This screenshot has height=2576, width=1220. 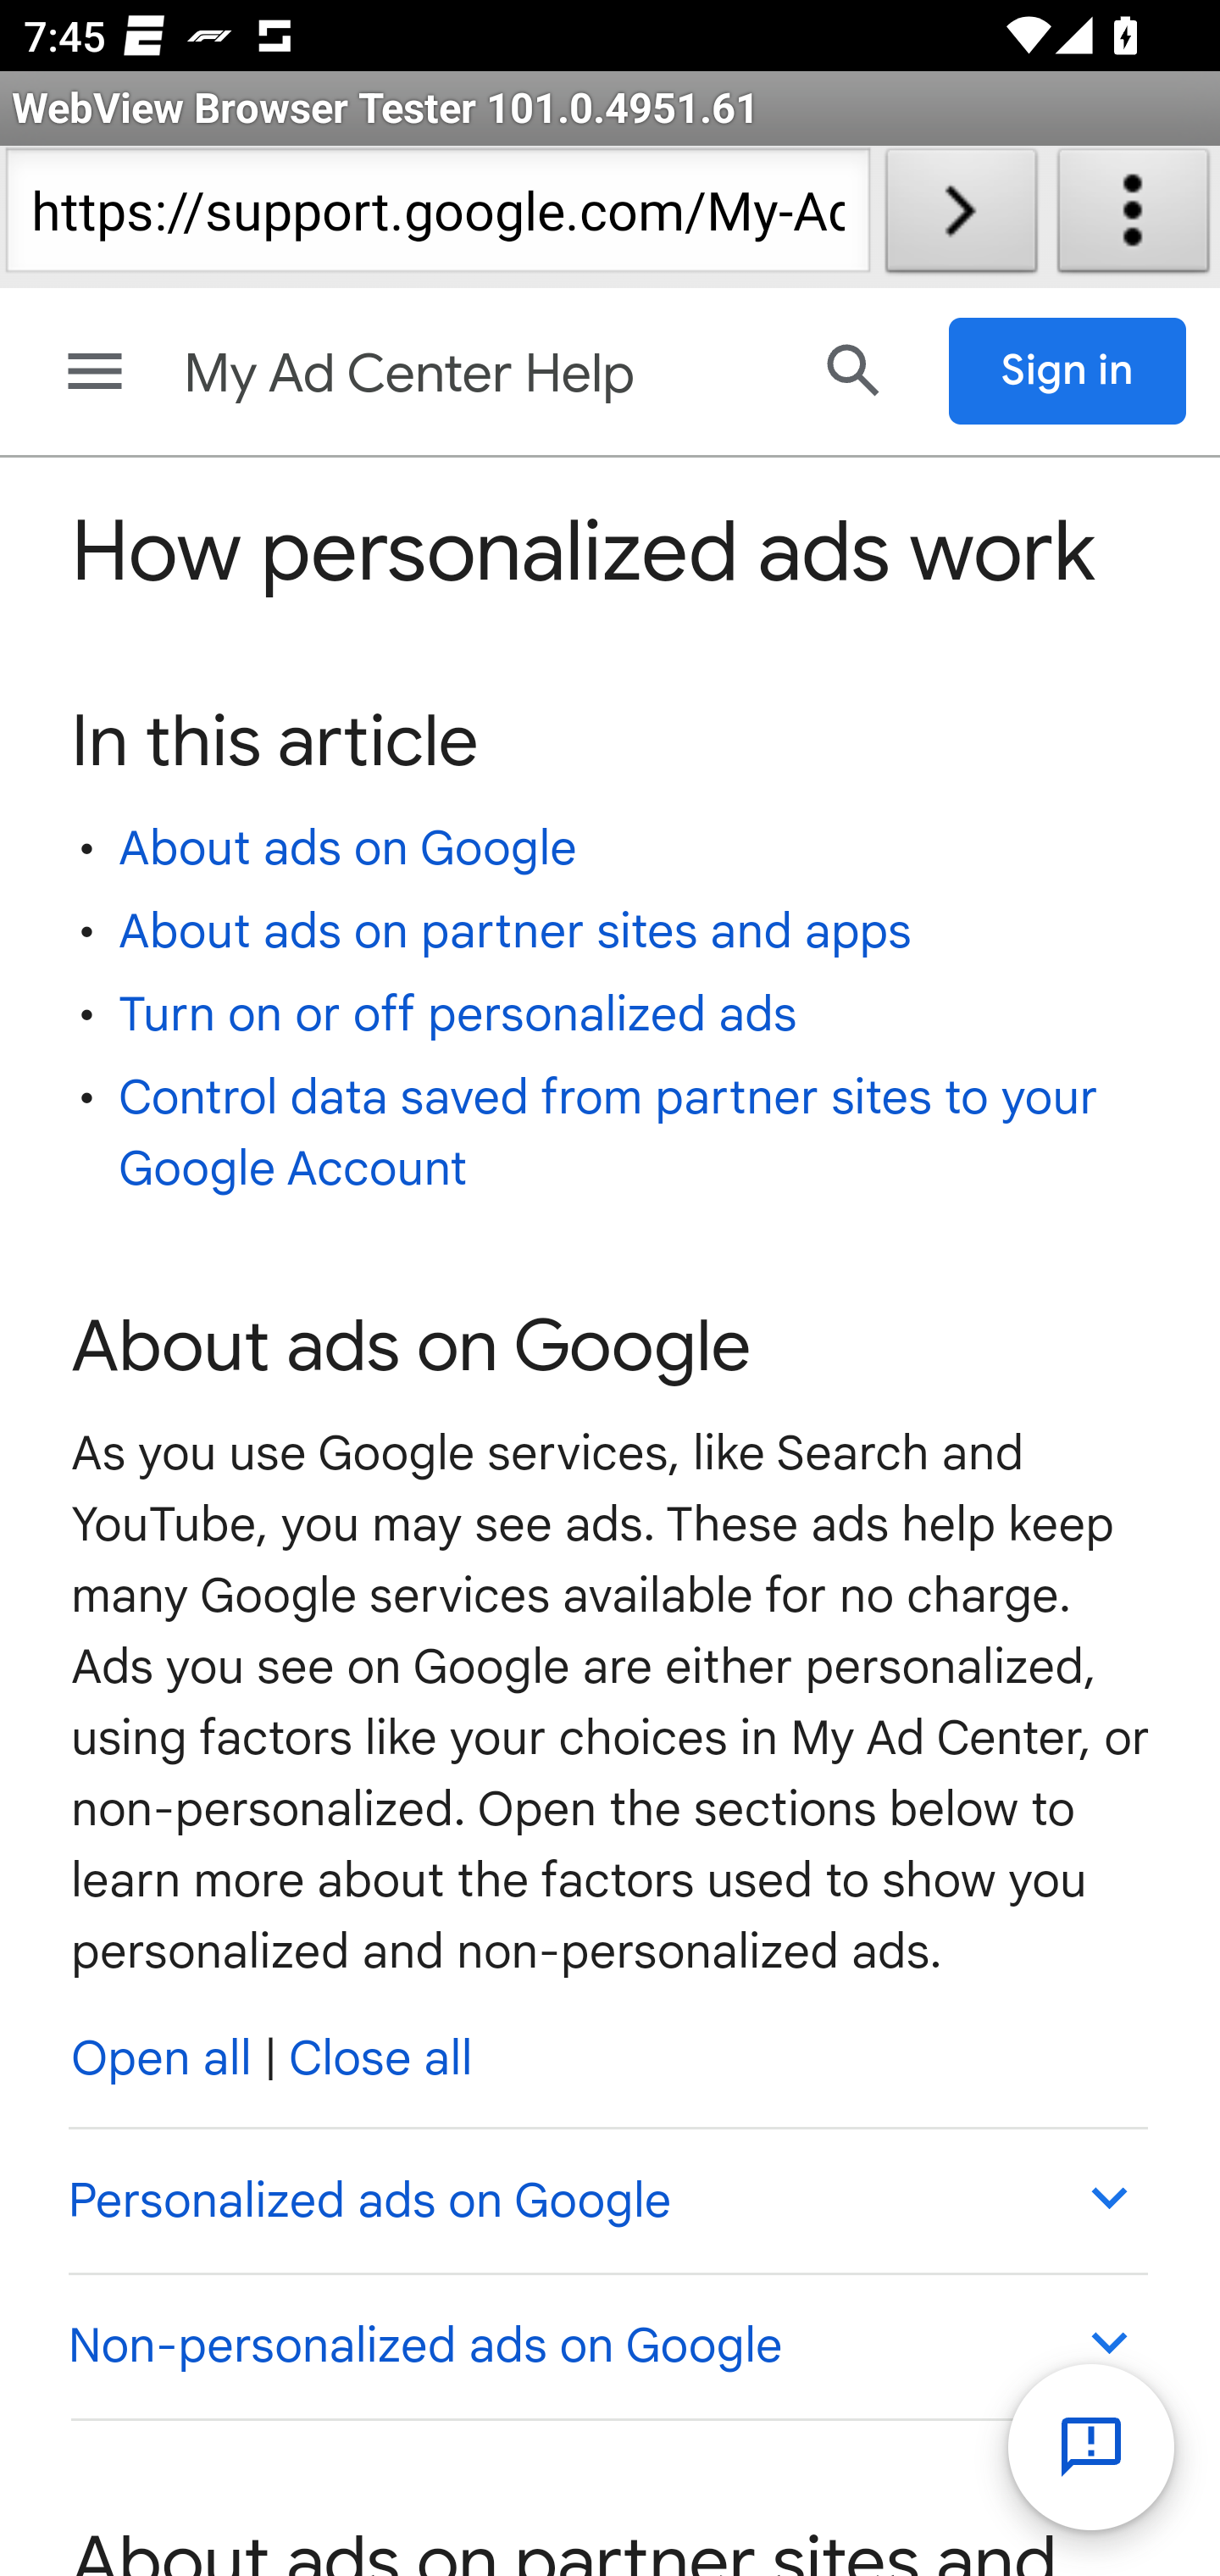 I want to click on About ads on Google, so click(x=347, y=848).